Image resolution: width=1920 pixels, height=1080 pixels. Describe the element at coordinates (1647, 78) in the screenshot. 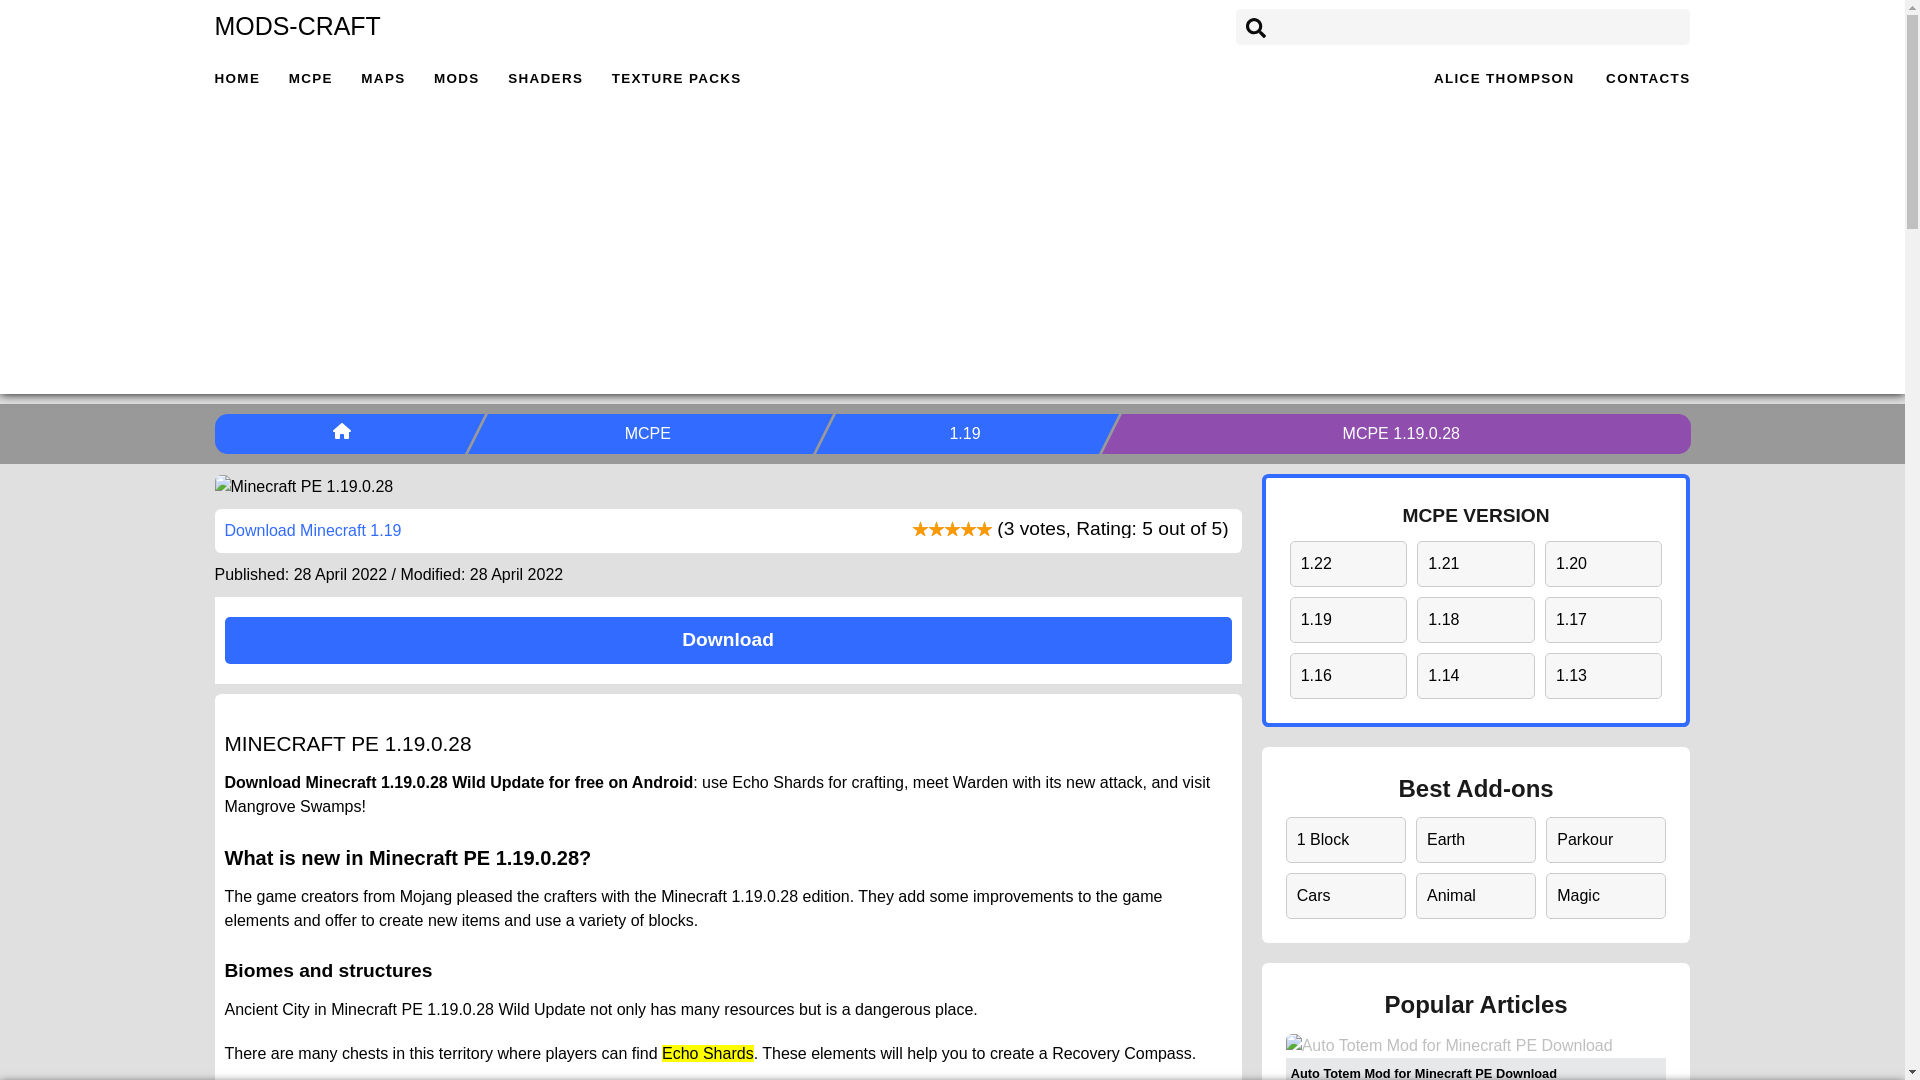

I see `Contacts` at that location.